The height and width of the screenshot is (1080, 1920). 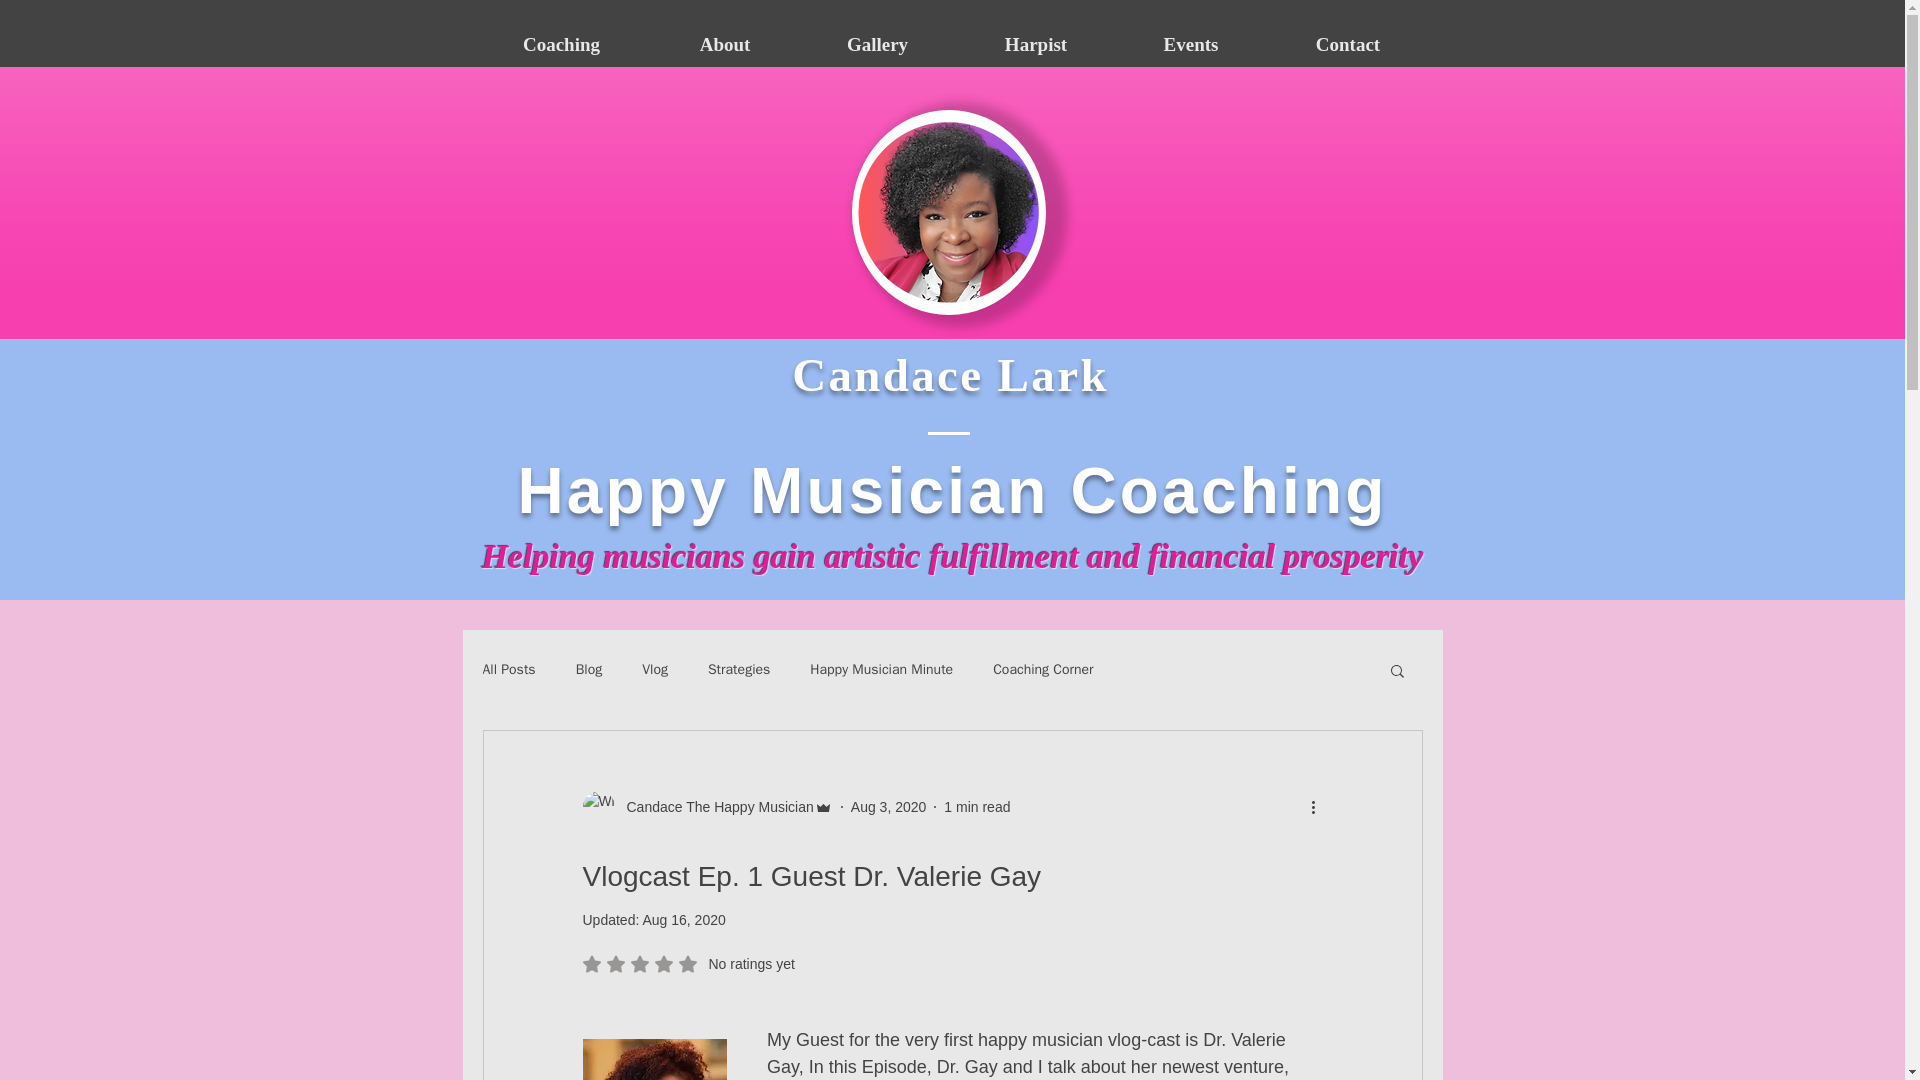 I want to click on Strategies, so click(x=738, y=670).